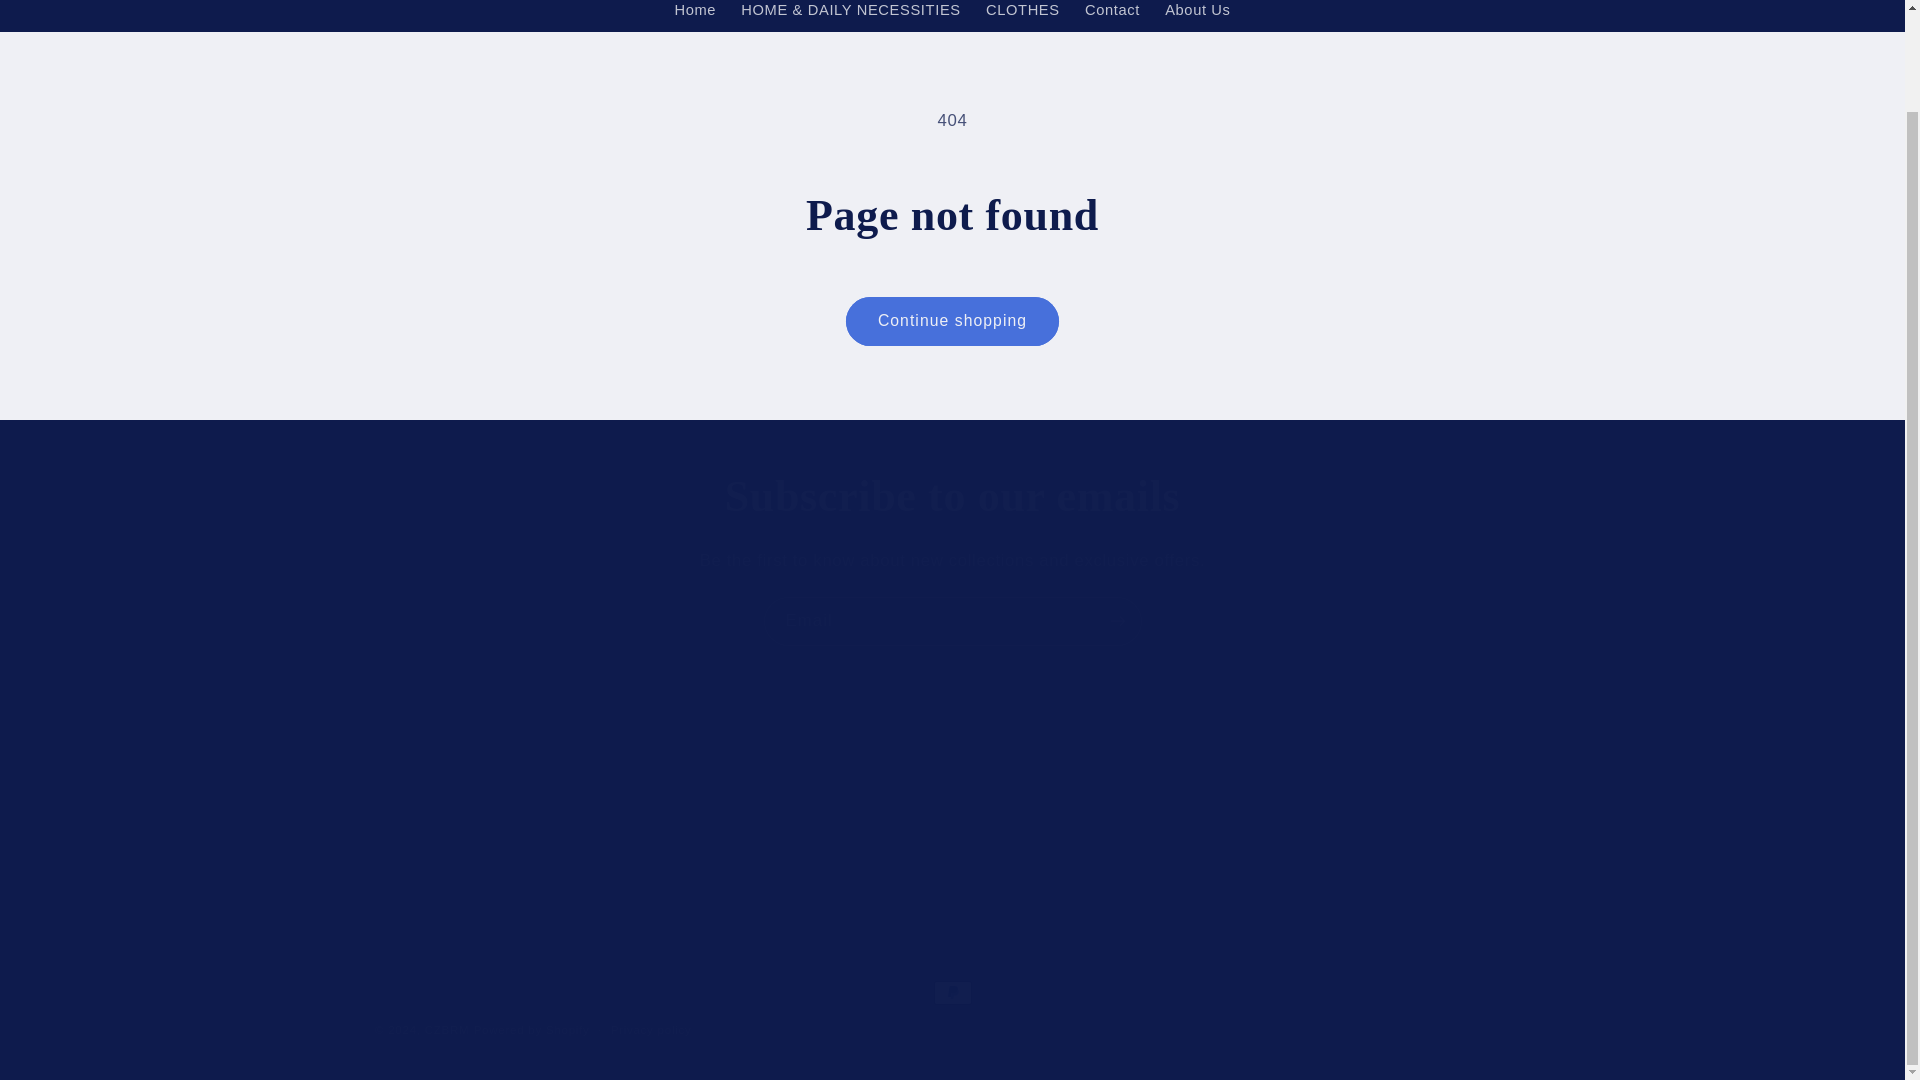 This screenshot has height=1080, width=1920. Describe the element at coordinates (434, 775) in the screenshot. I see `Home` at that location.